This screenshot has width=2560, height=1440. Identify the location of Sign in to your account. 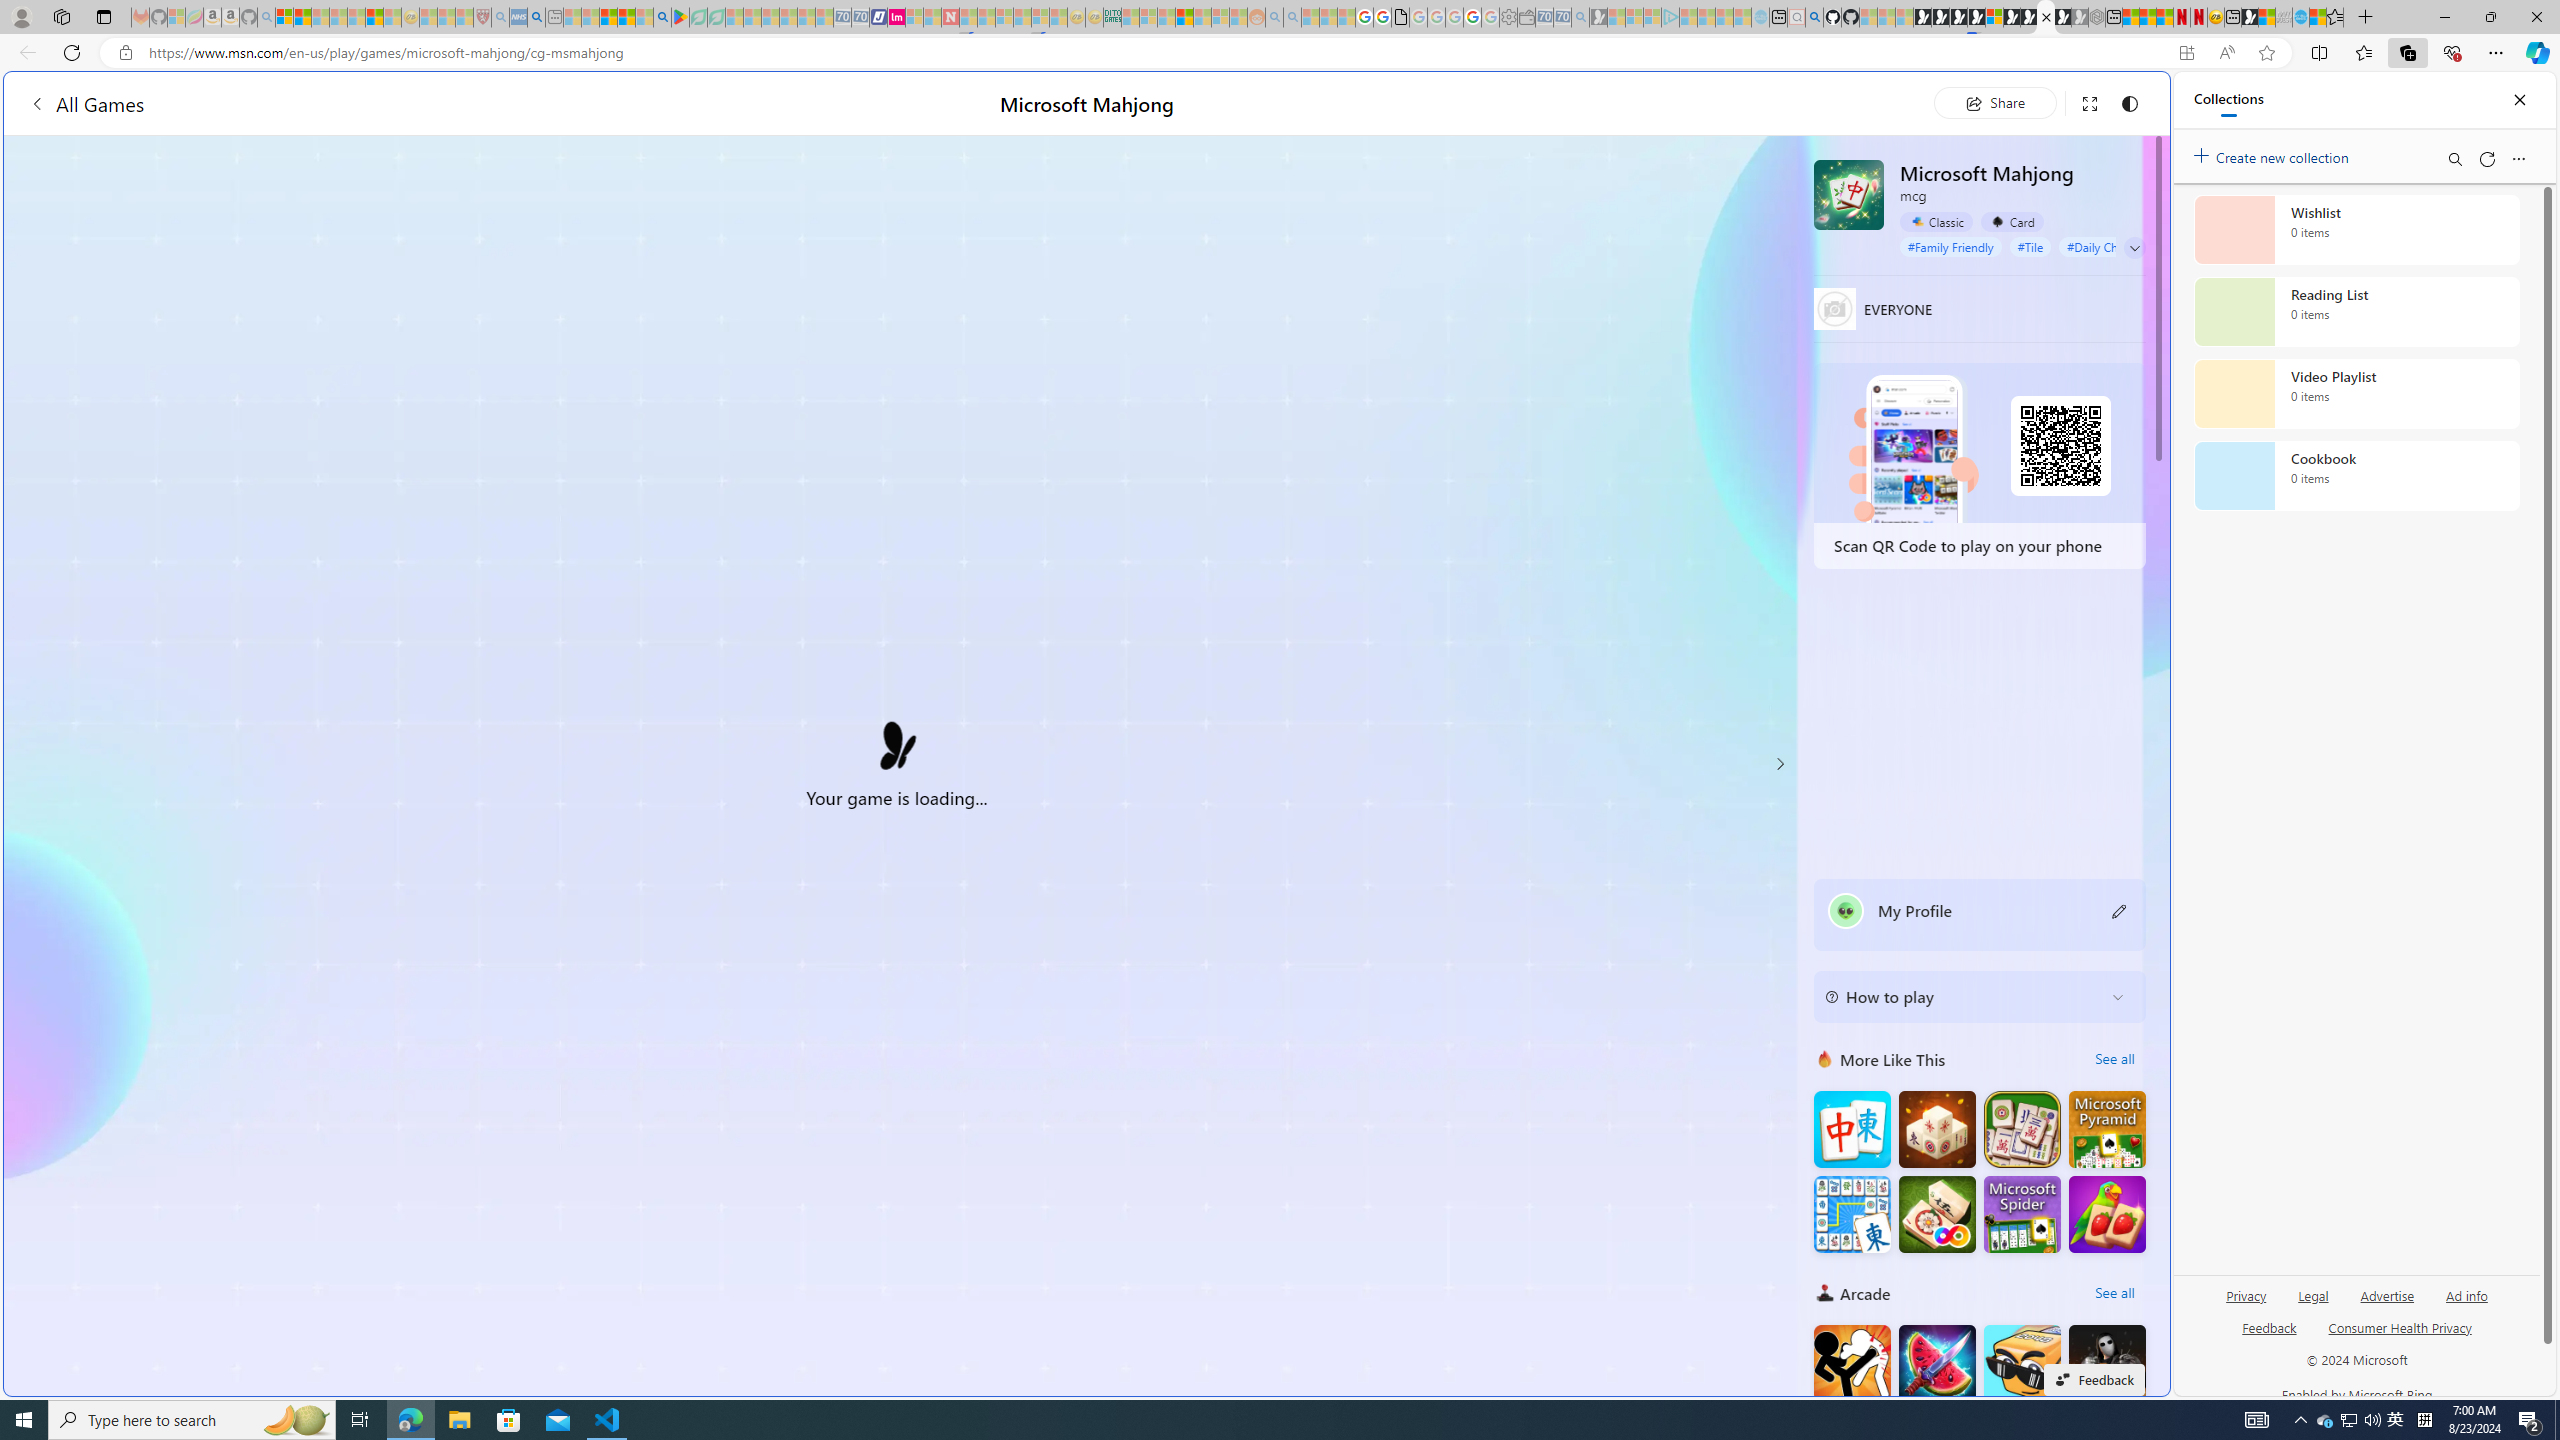
(1994, 17).